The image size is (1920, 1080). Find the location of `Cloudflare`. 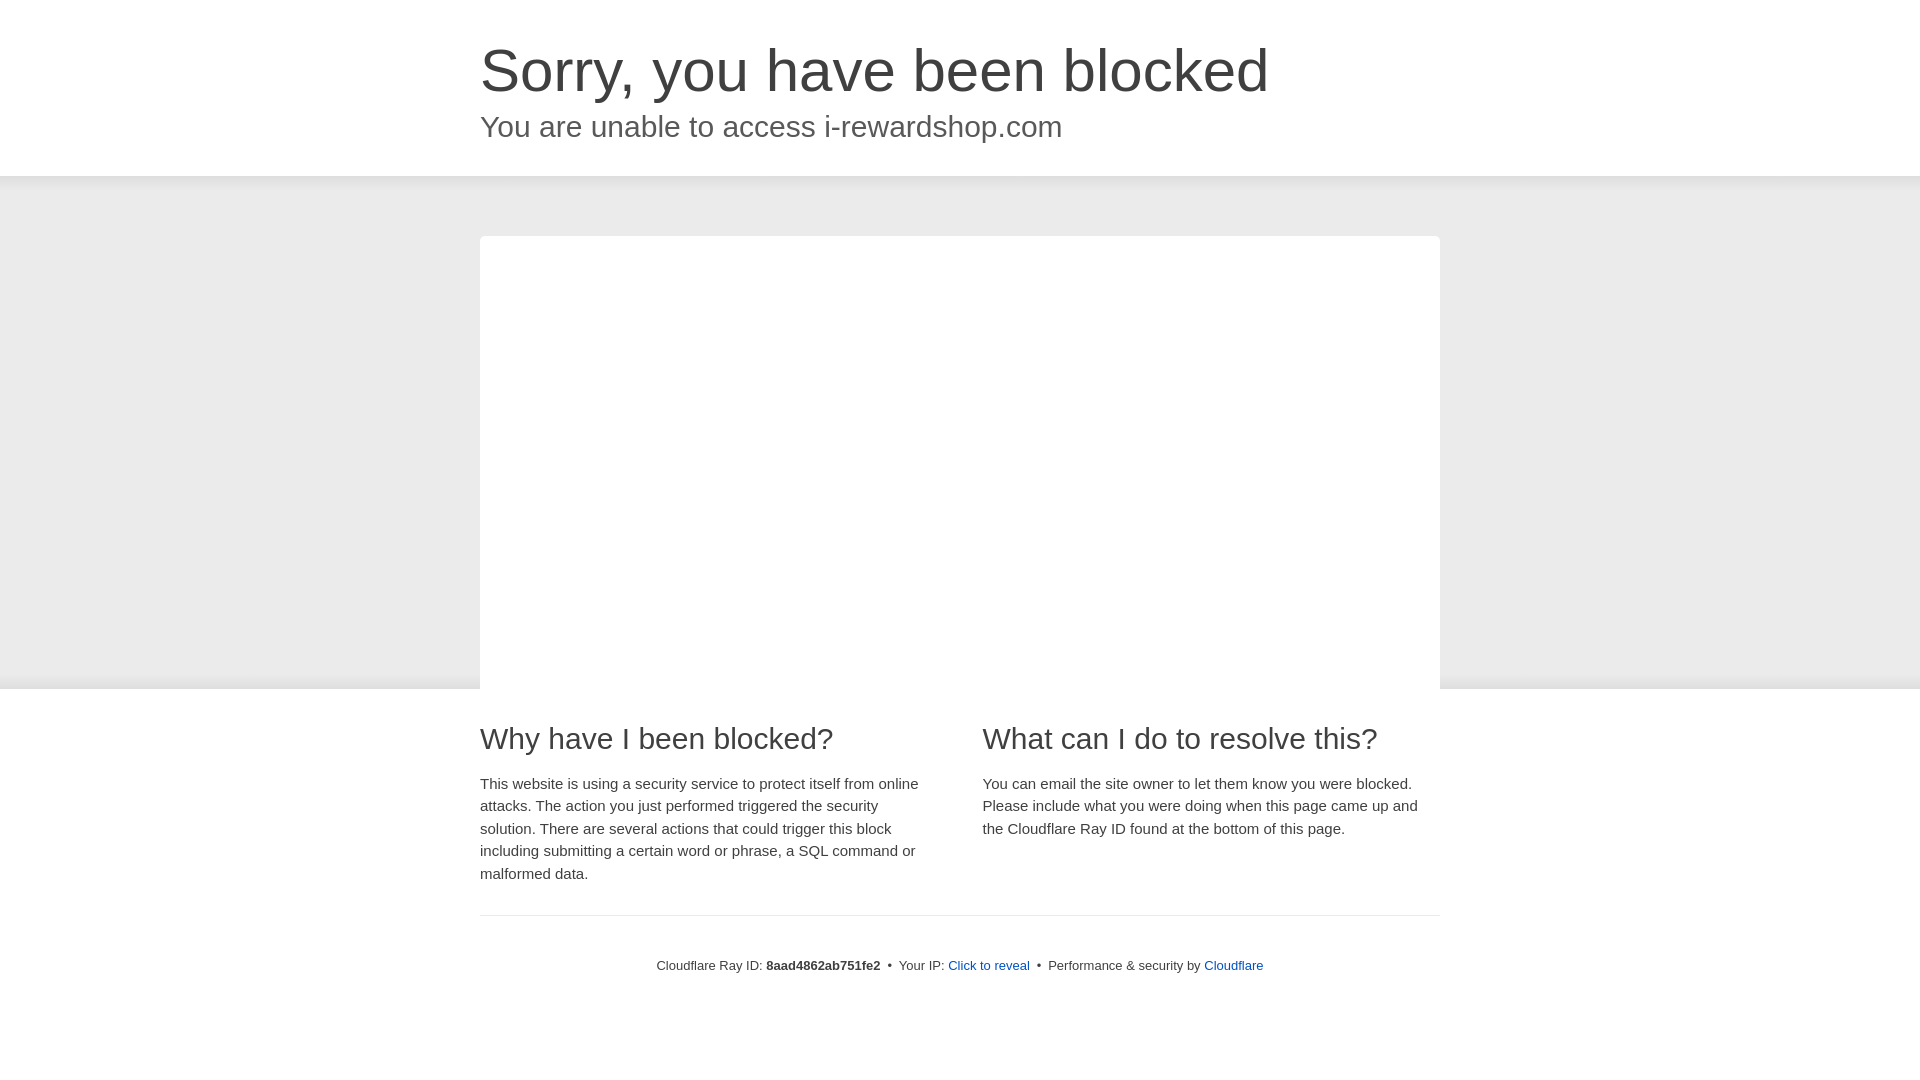

Cloudflare is located at coordinates (1233, 965).